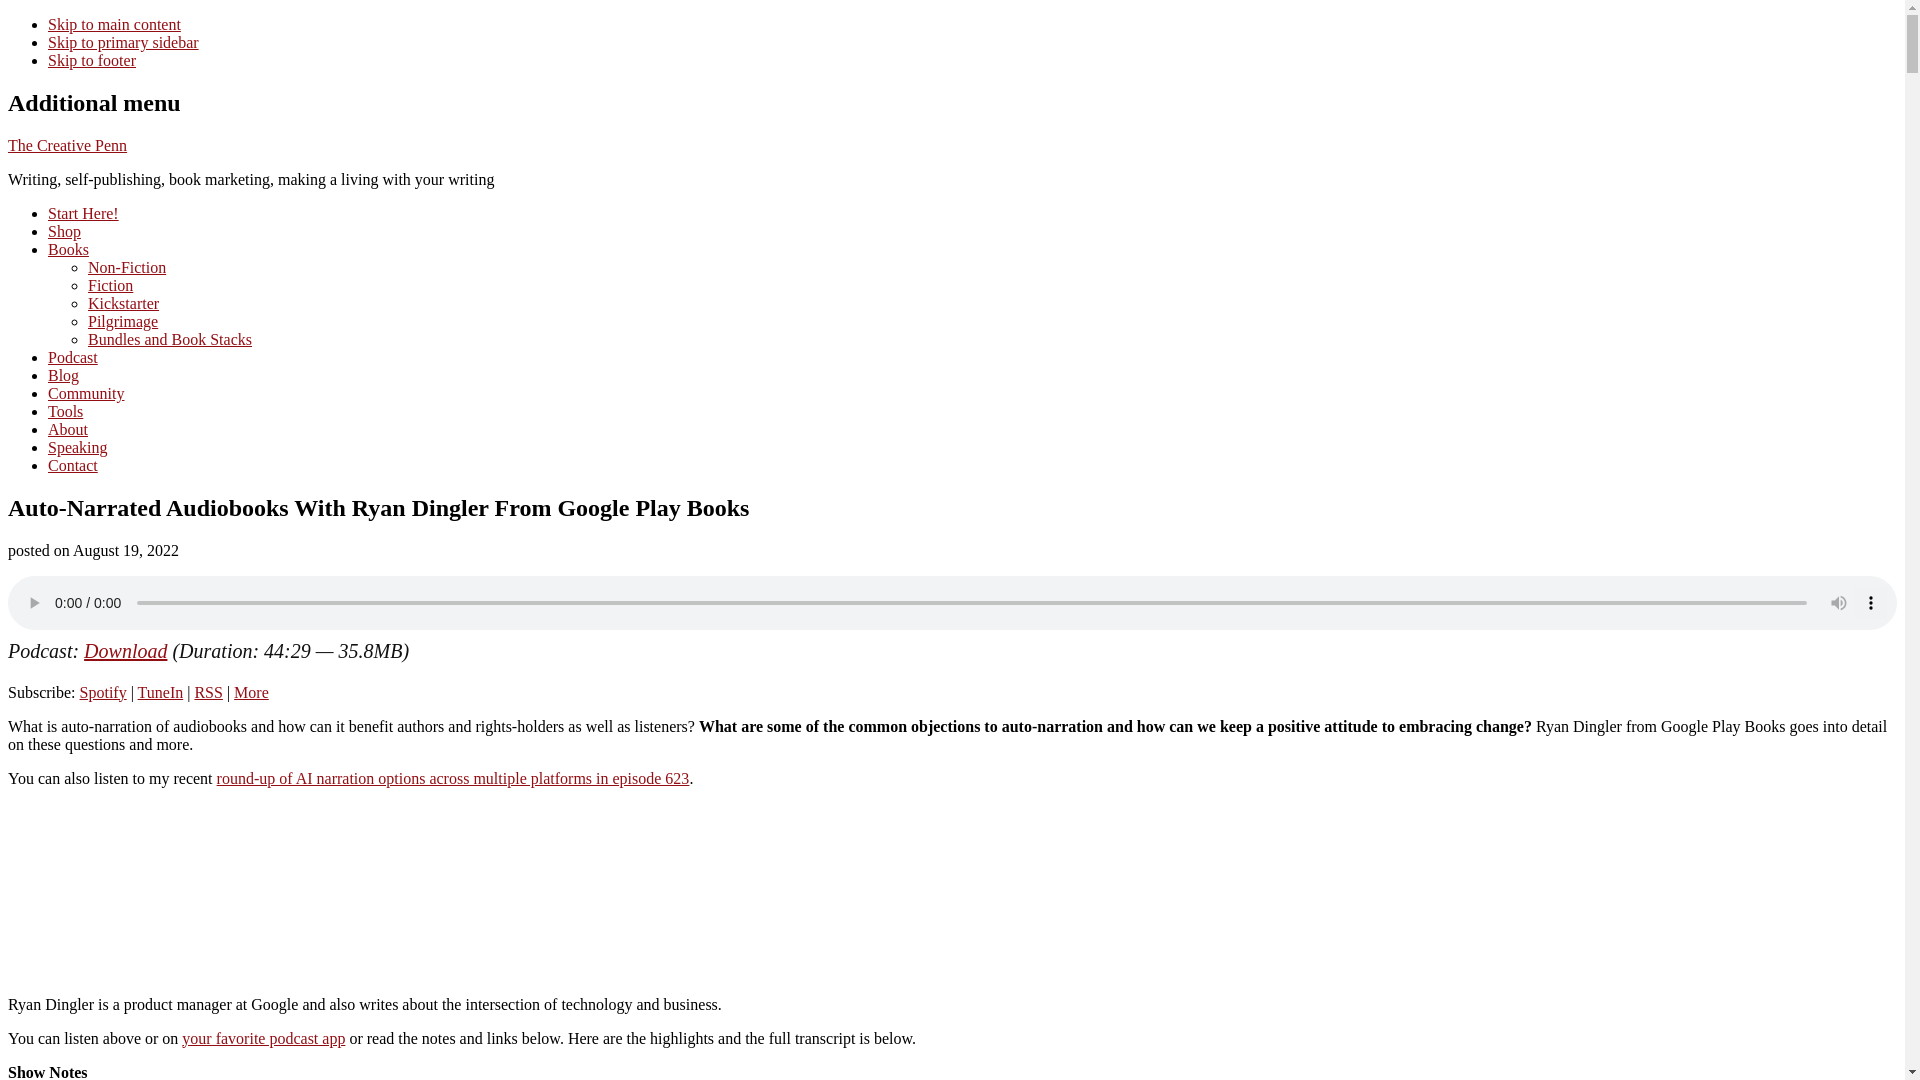  I want to click on Download, so click(126, 651).